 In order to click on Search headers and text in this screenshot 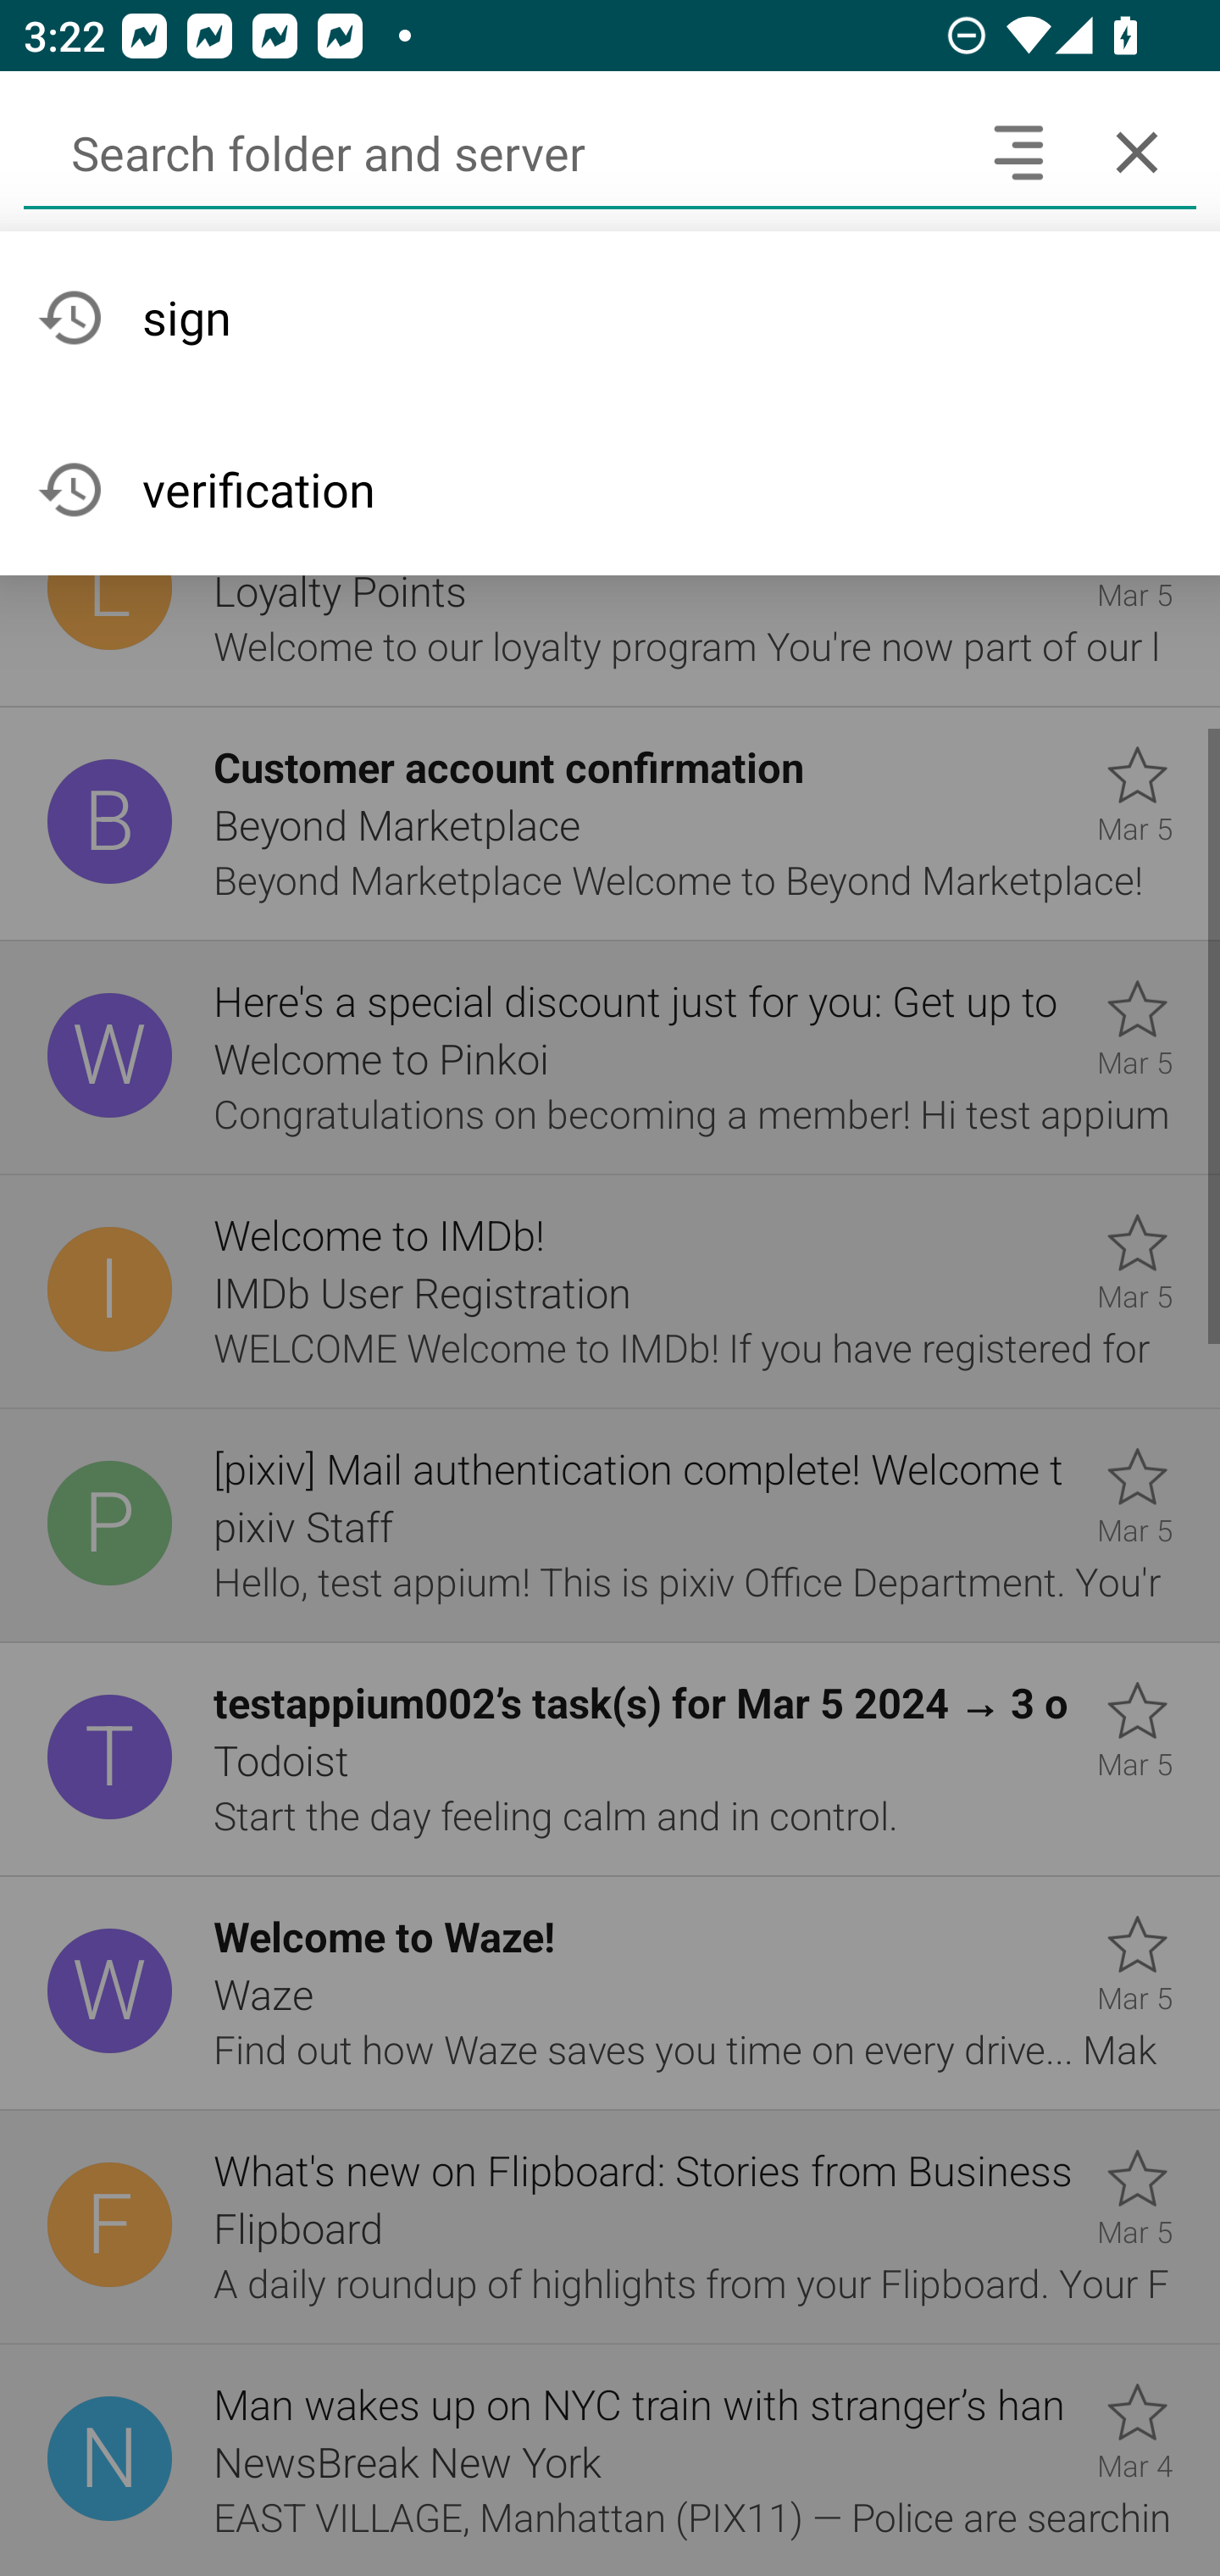, I will do `click(1018, 152)`.